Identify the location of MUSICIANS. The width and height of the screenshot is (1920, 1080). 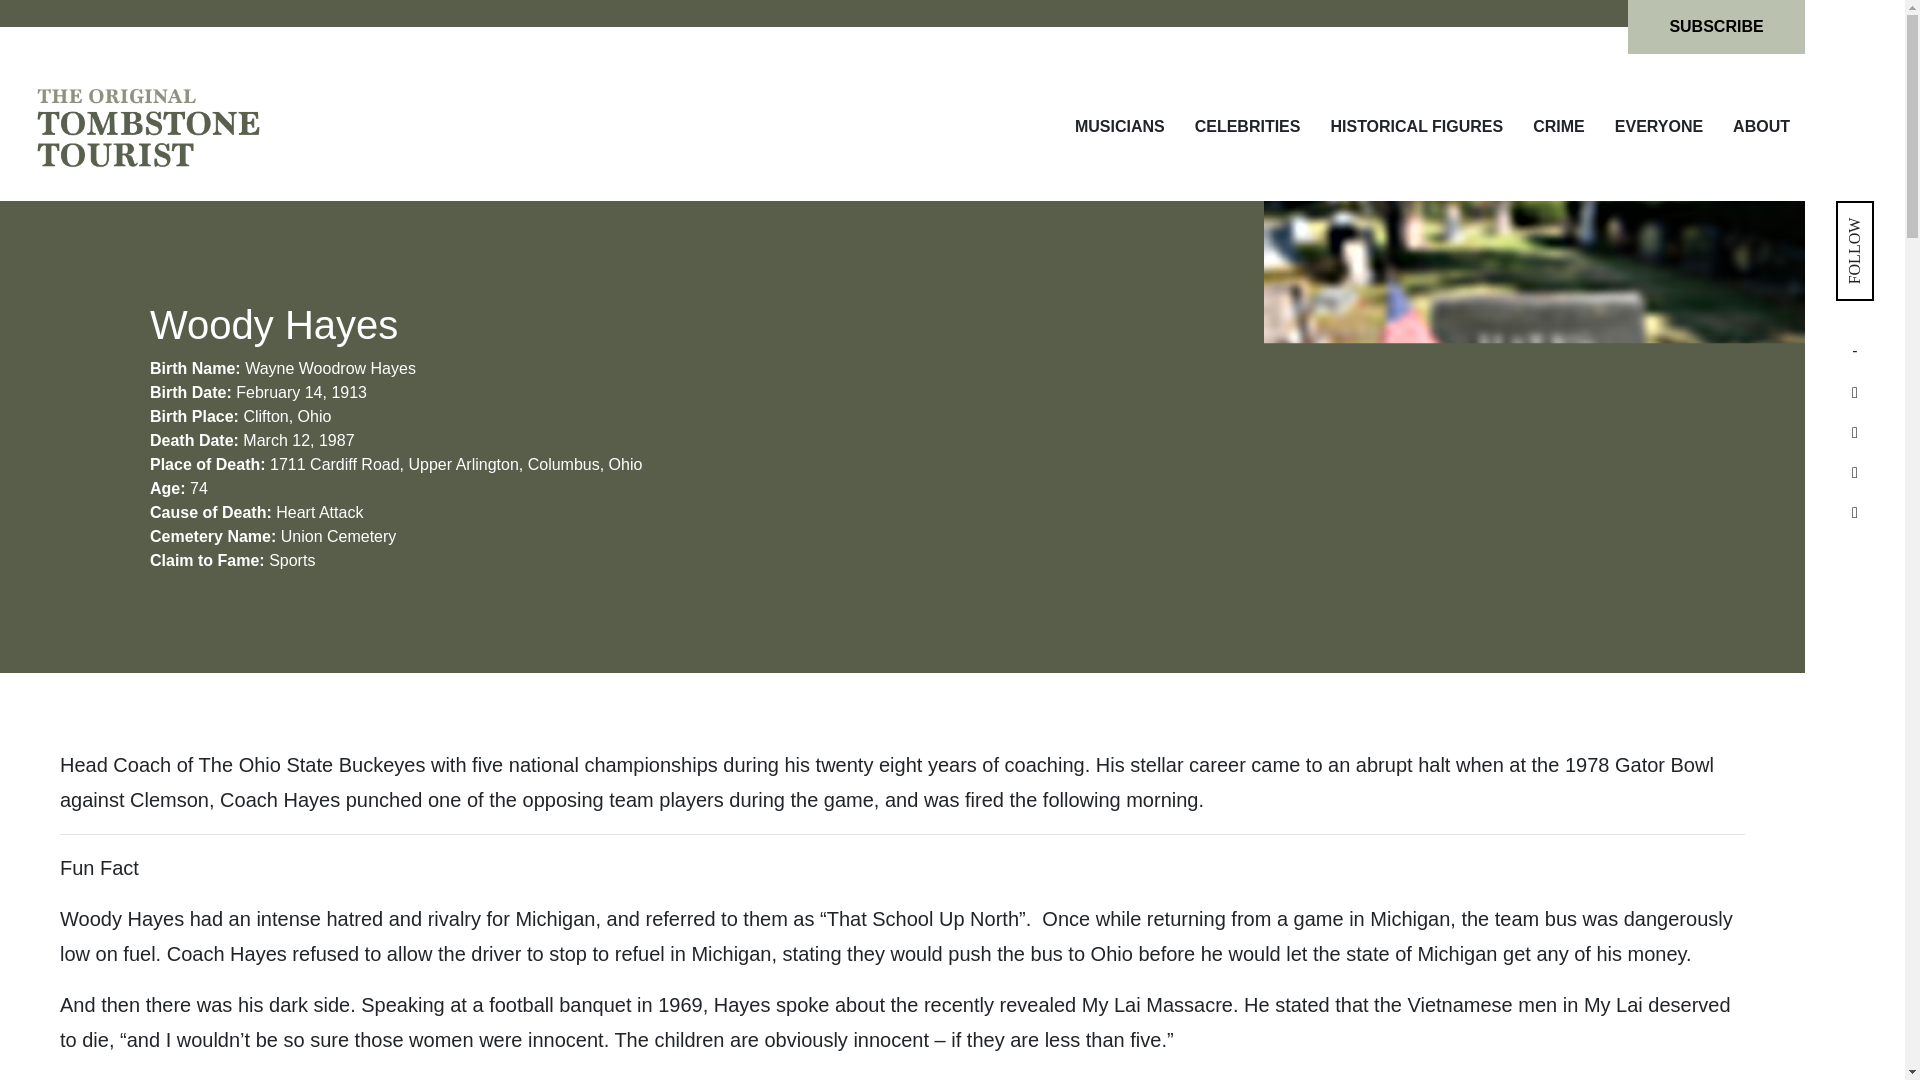
(1120, 126).